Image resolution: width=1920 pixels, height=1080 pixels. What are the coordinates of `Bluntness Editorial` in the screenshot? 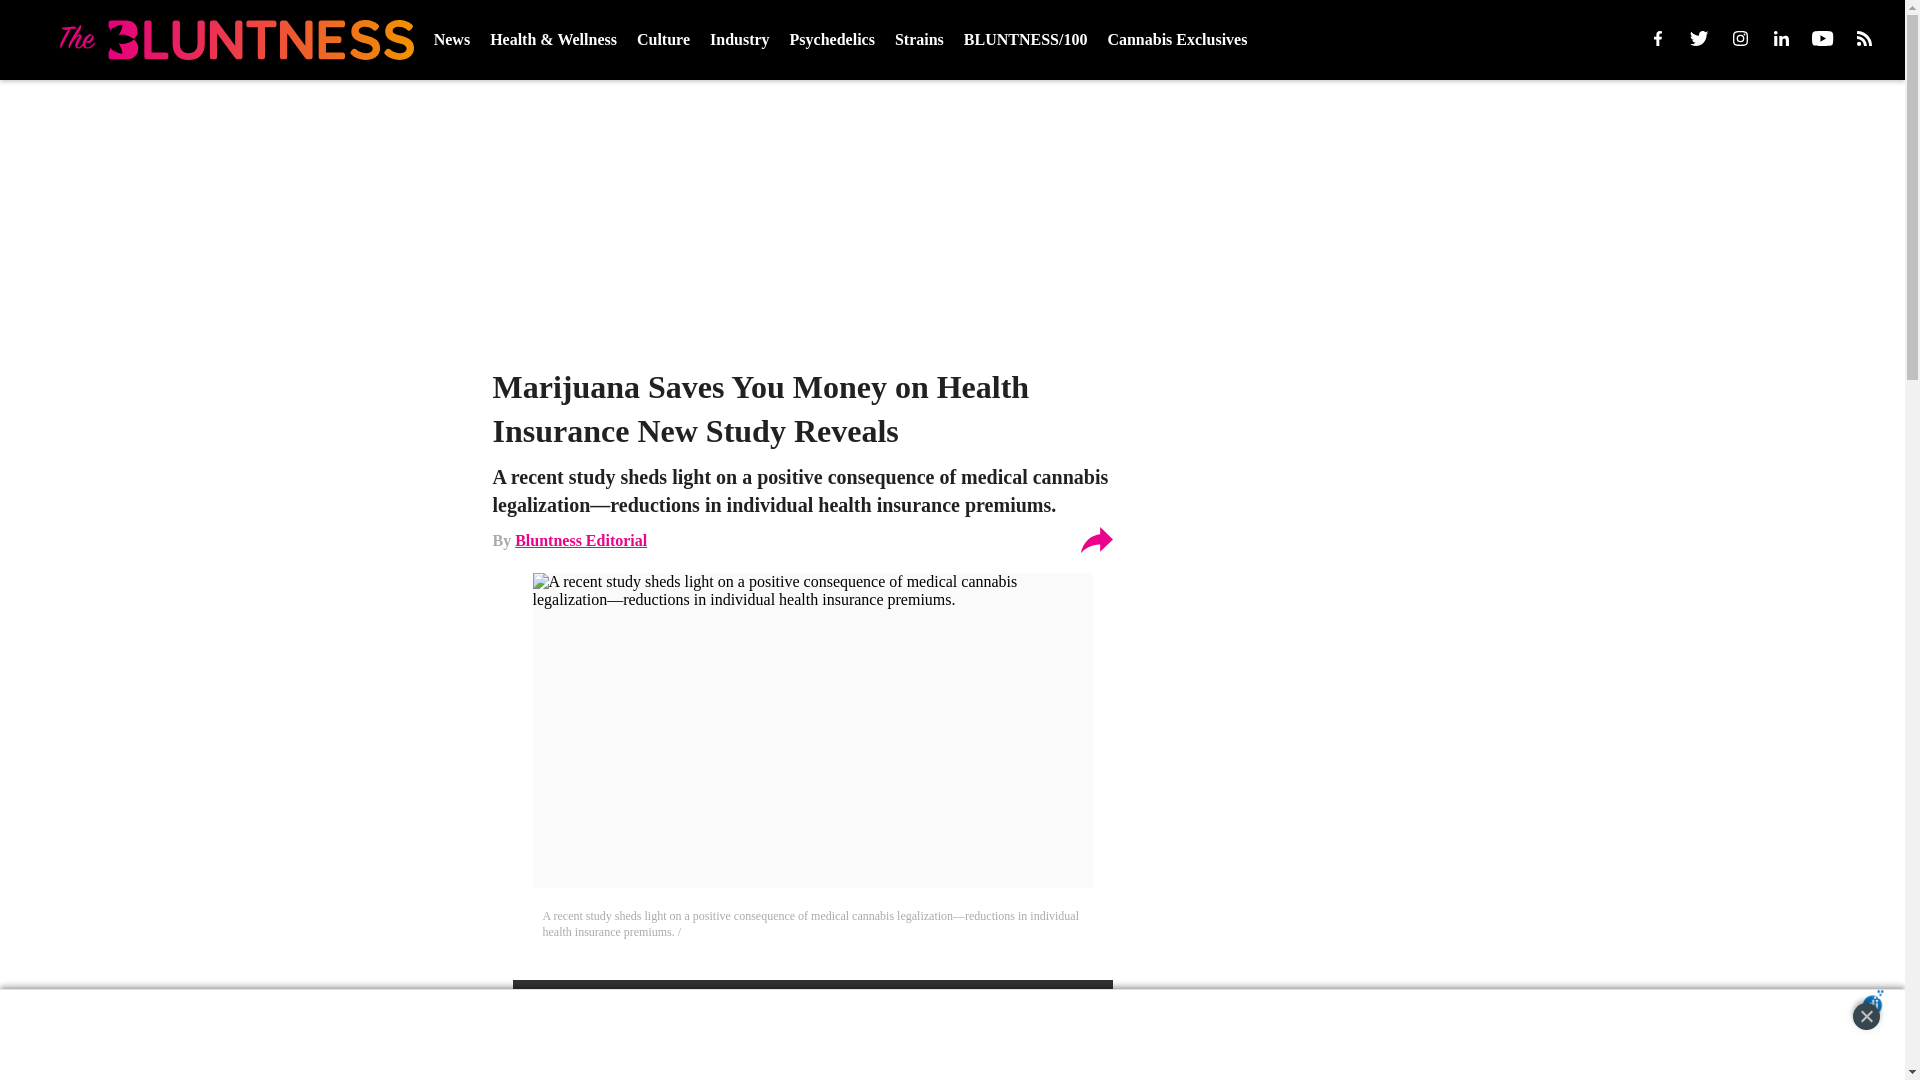 It's located at (580, 540).